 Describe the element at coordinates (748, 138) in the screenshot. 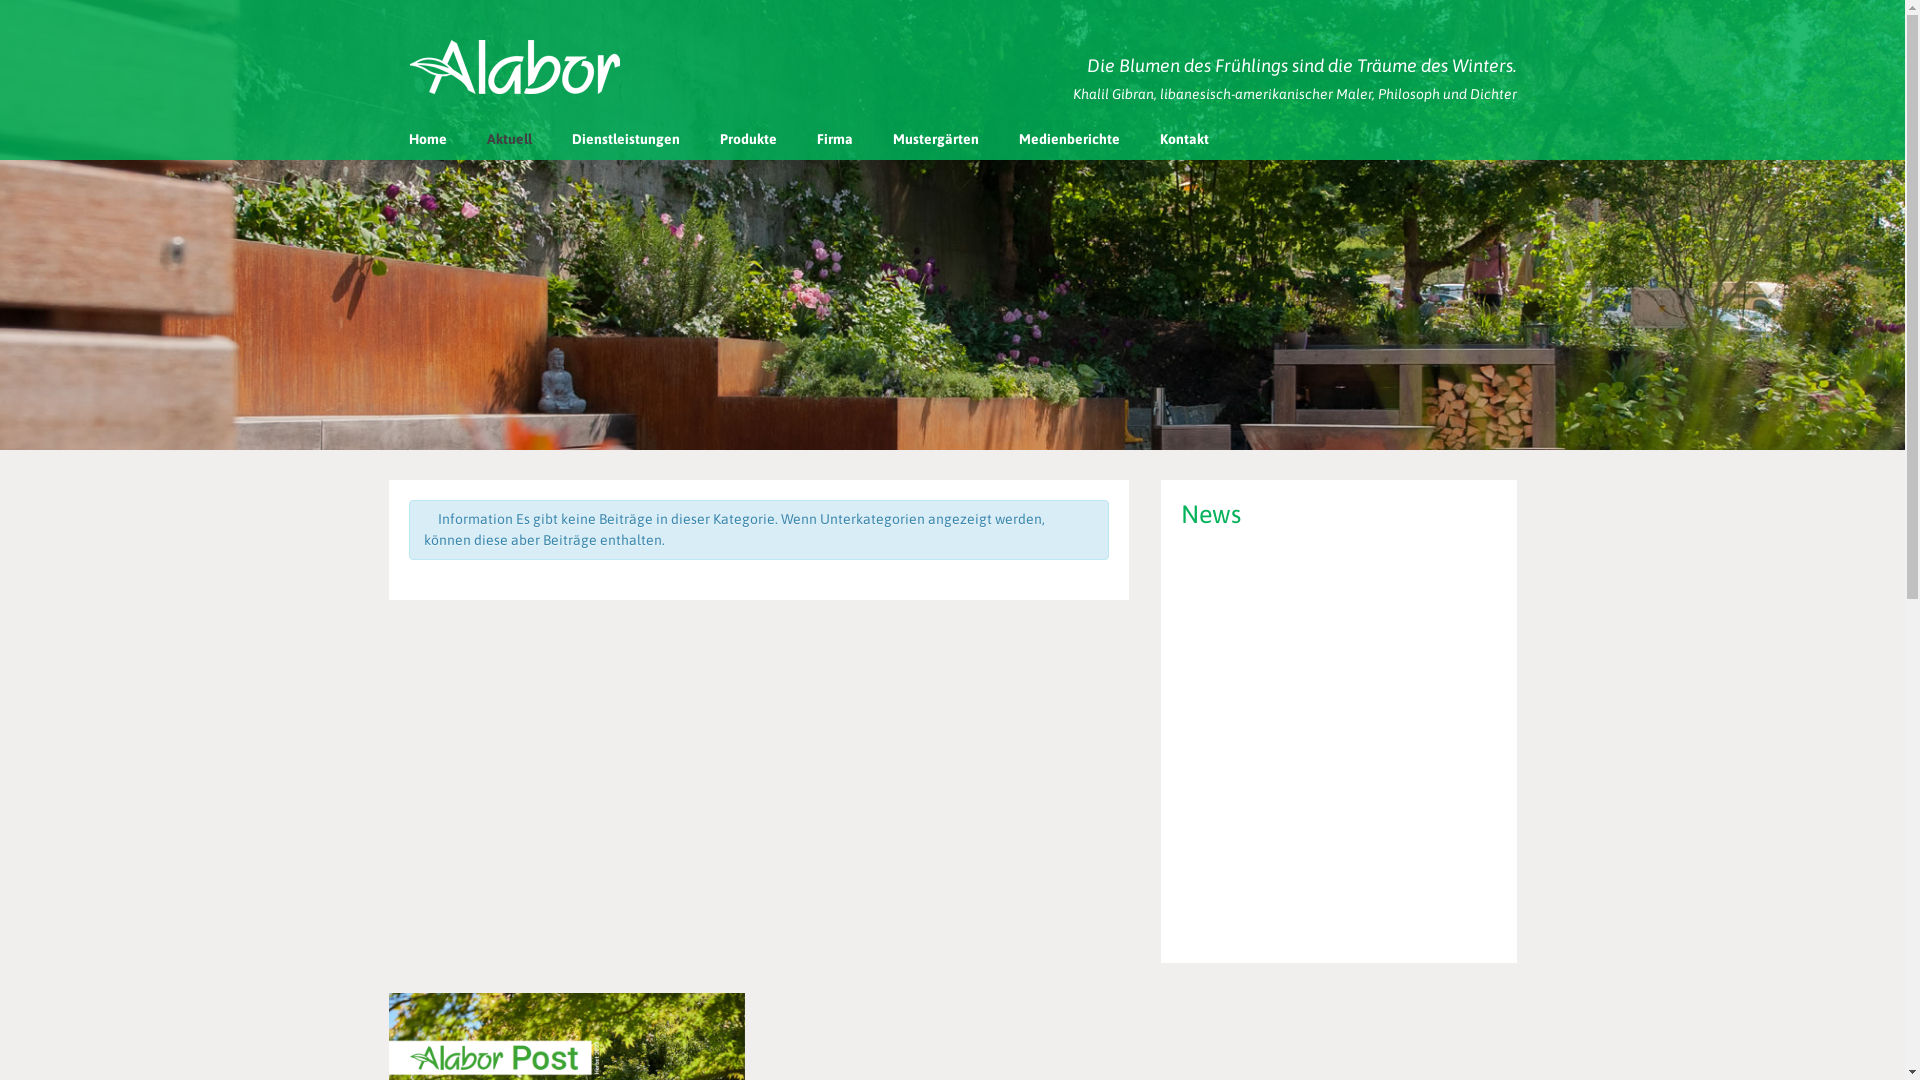

I see `Produkte` at that location.